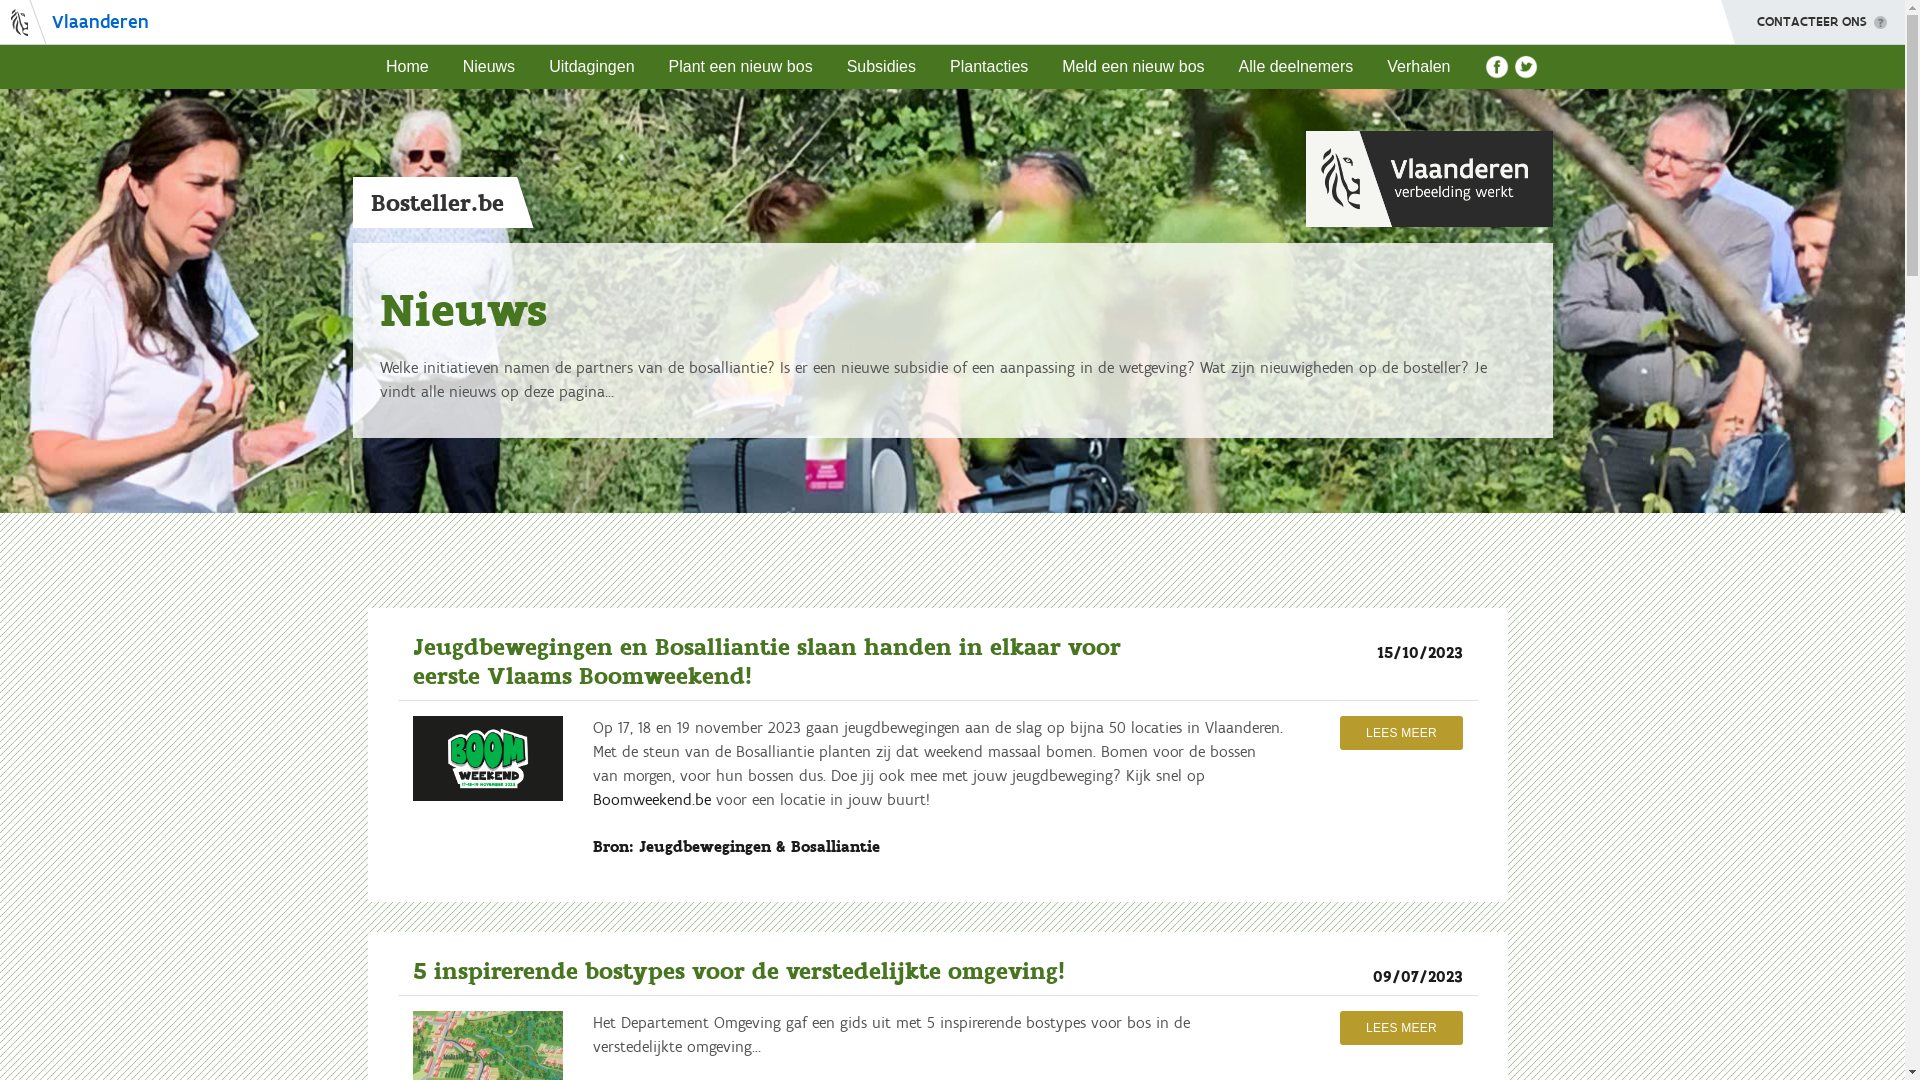 This screenshot has width=1920, height=1080. I want to click on Meld een nieuw bos, so click(1133, 67).